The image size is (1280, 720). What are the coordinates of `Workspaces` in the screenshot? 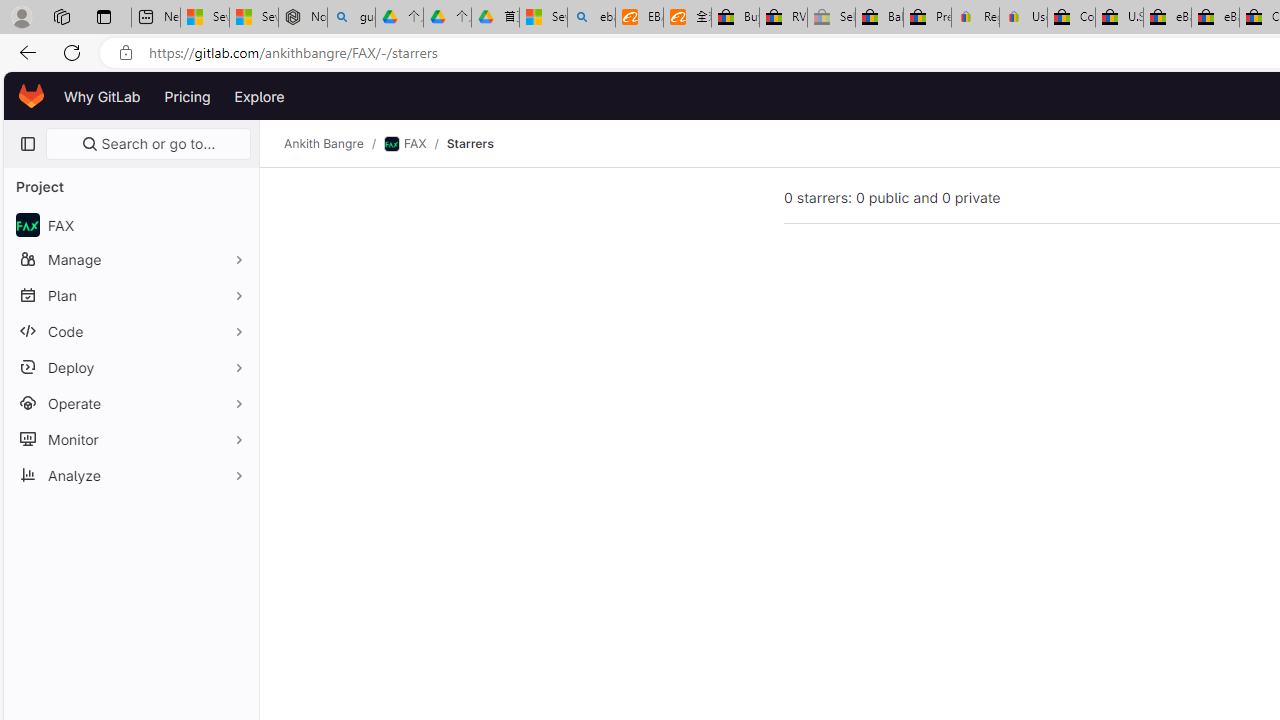 It's located at (61, 16).